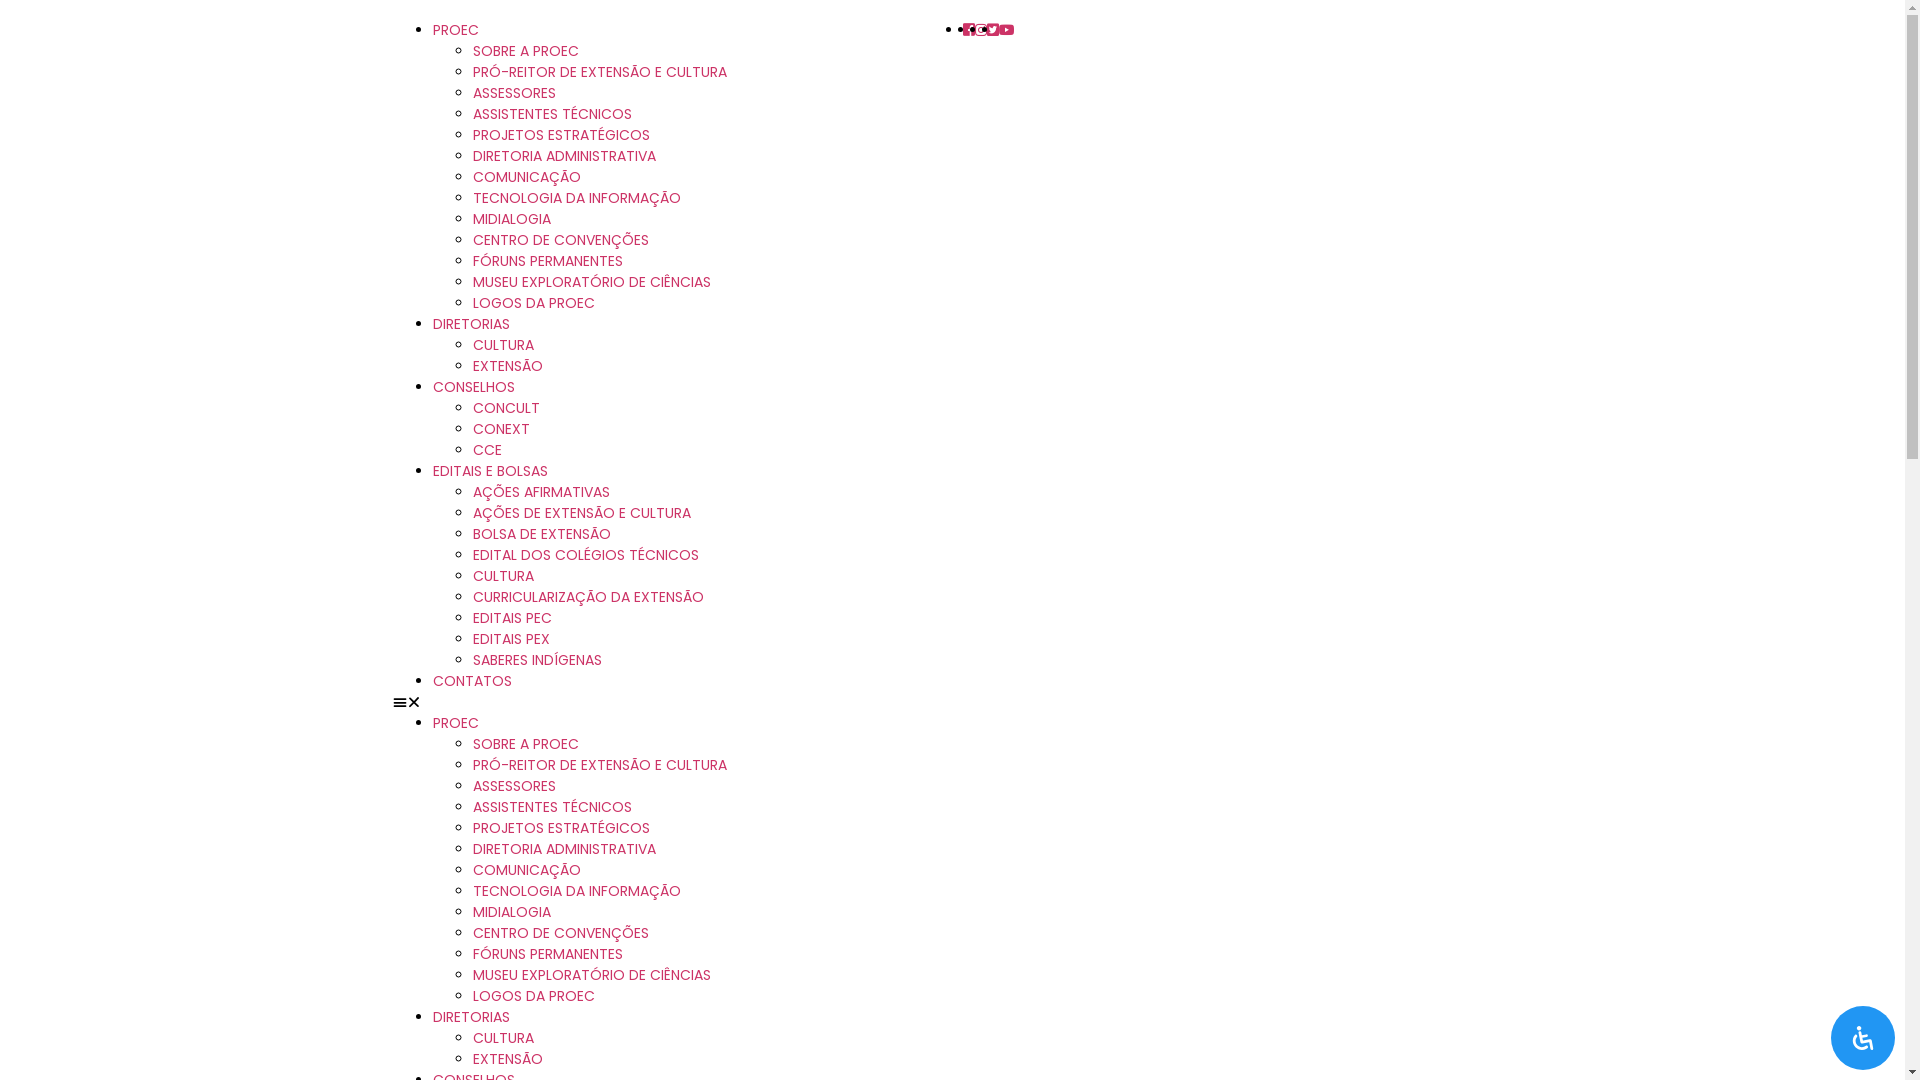 Image resolution: width=1920 pixels, height=1080 pixels. Describe the element at coordinates (486, 450) in the screenshot. I see `CCE` at that location.